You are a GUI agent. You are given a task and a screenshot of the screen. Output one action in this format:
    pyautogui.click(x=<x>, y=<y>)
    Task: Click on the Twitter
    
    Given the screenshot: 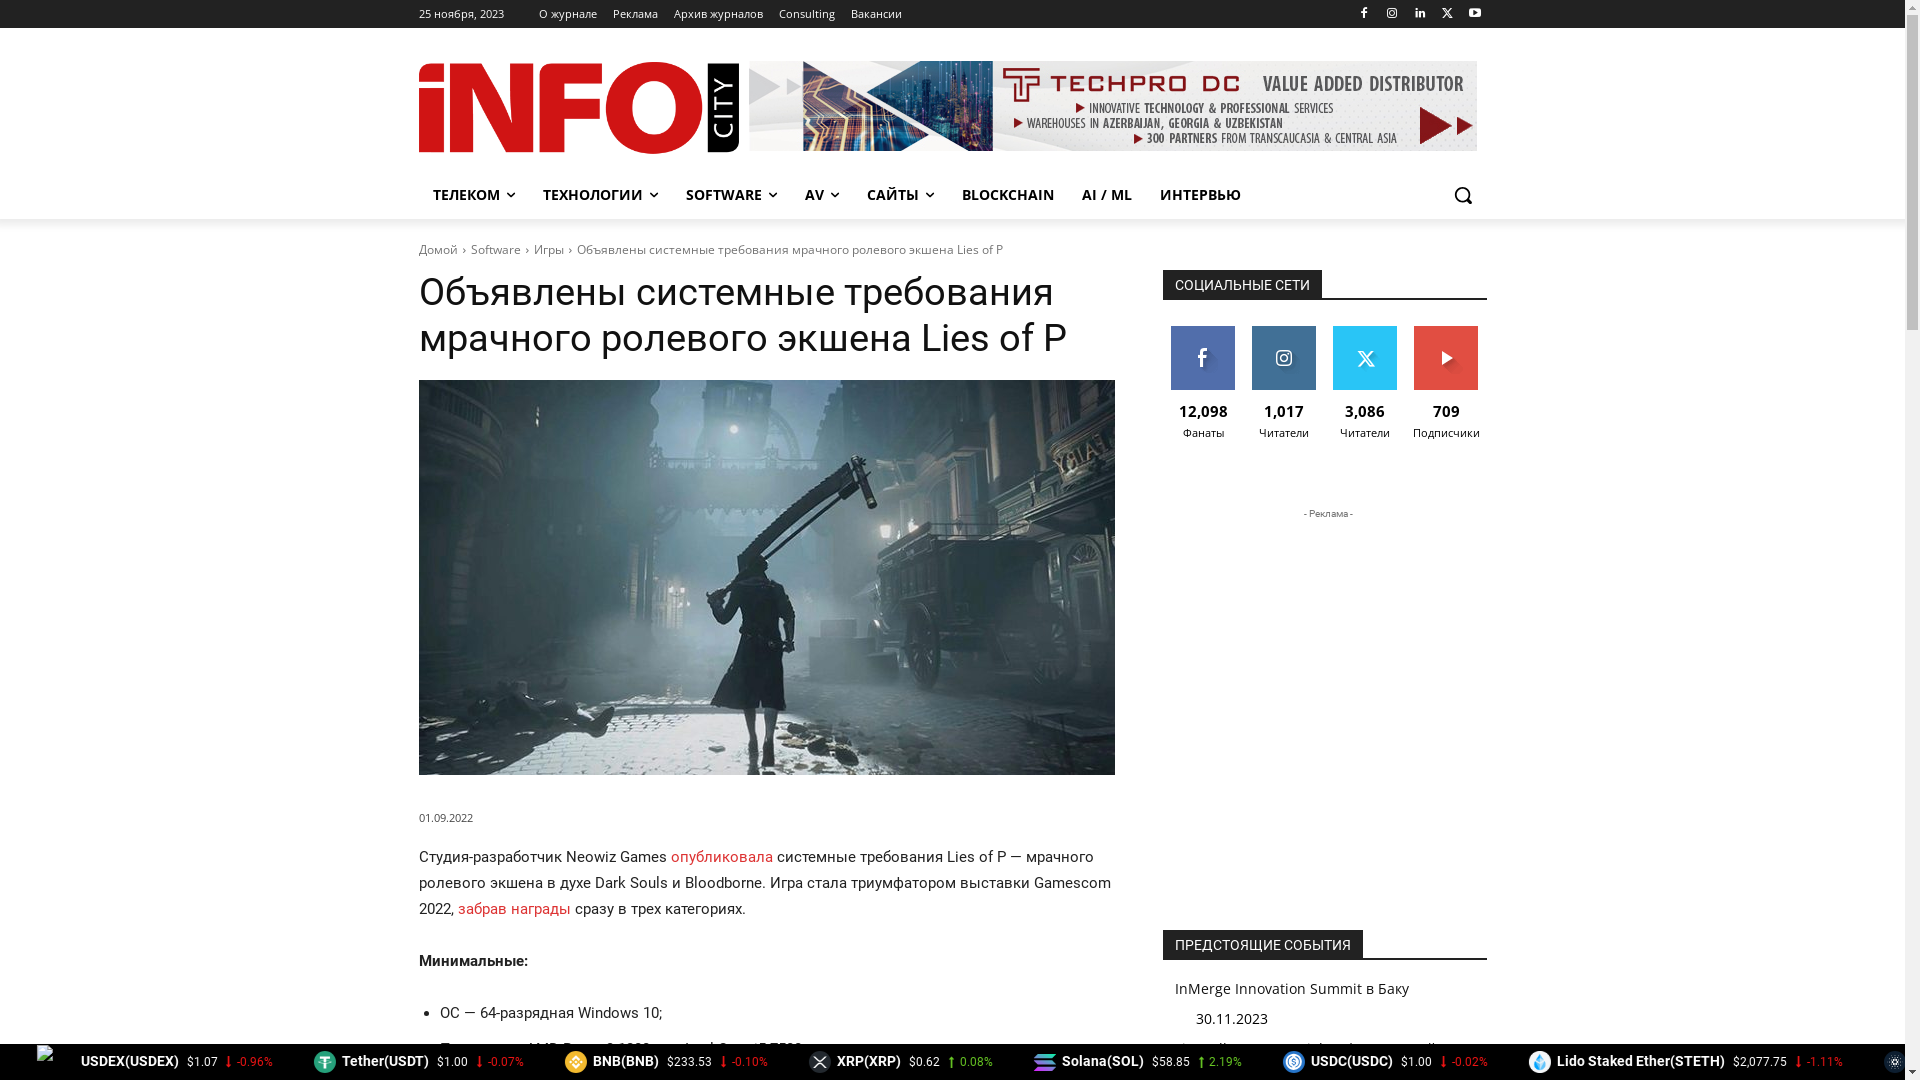 What is the action you would take?
    pyautogui.click(x=1448, y=14)
    